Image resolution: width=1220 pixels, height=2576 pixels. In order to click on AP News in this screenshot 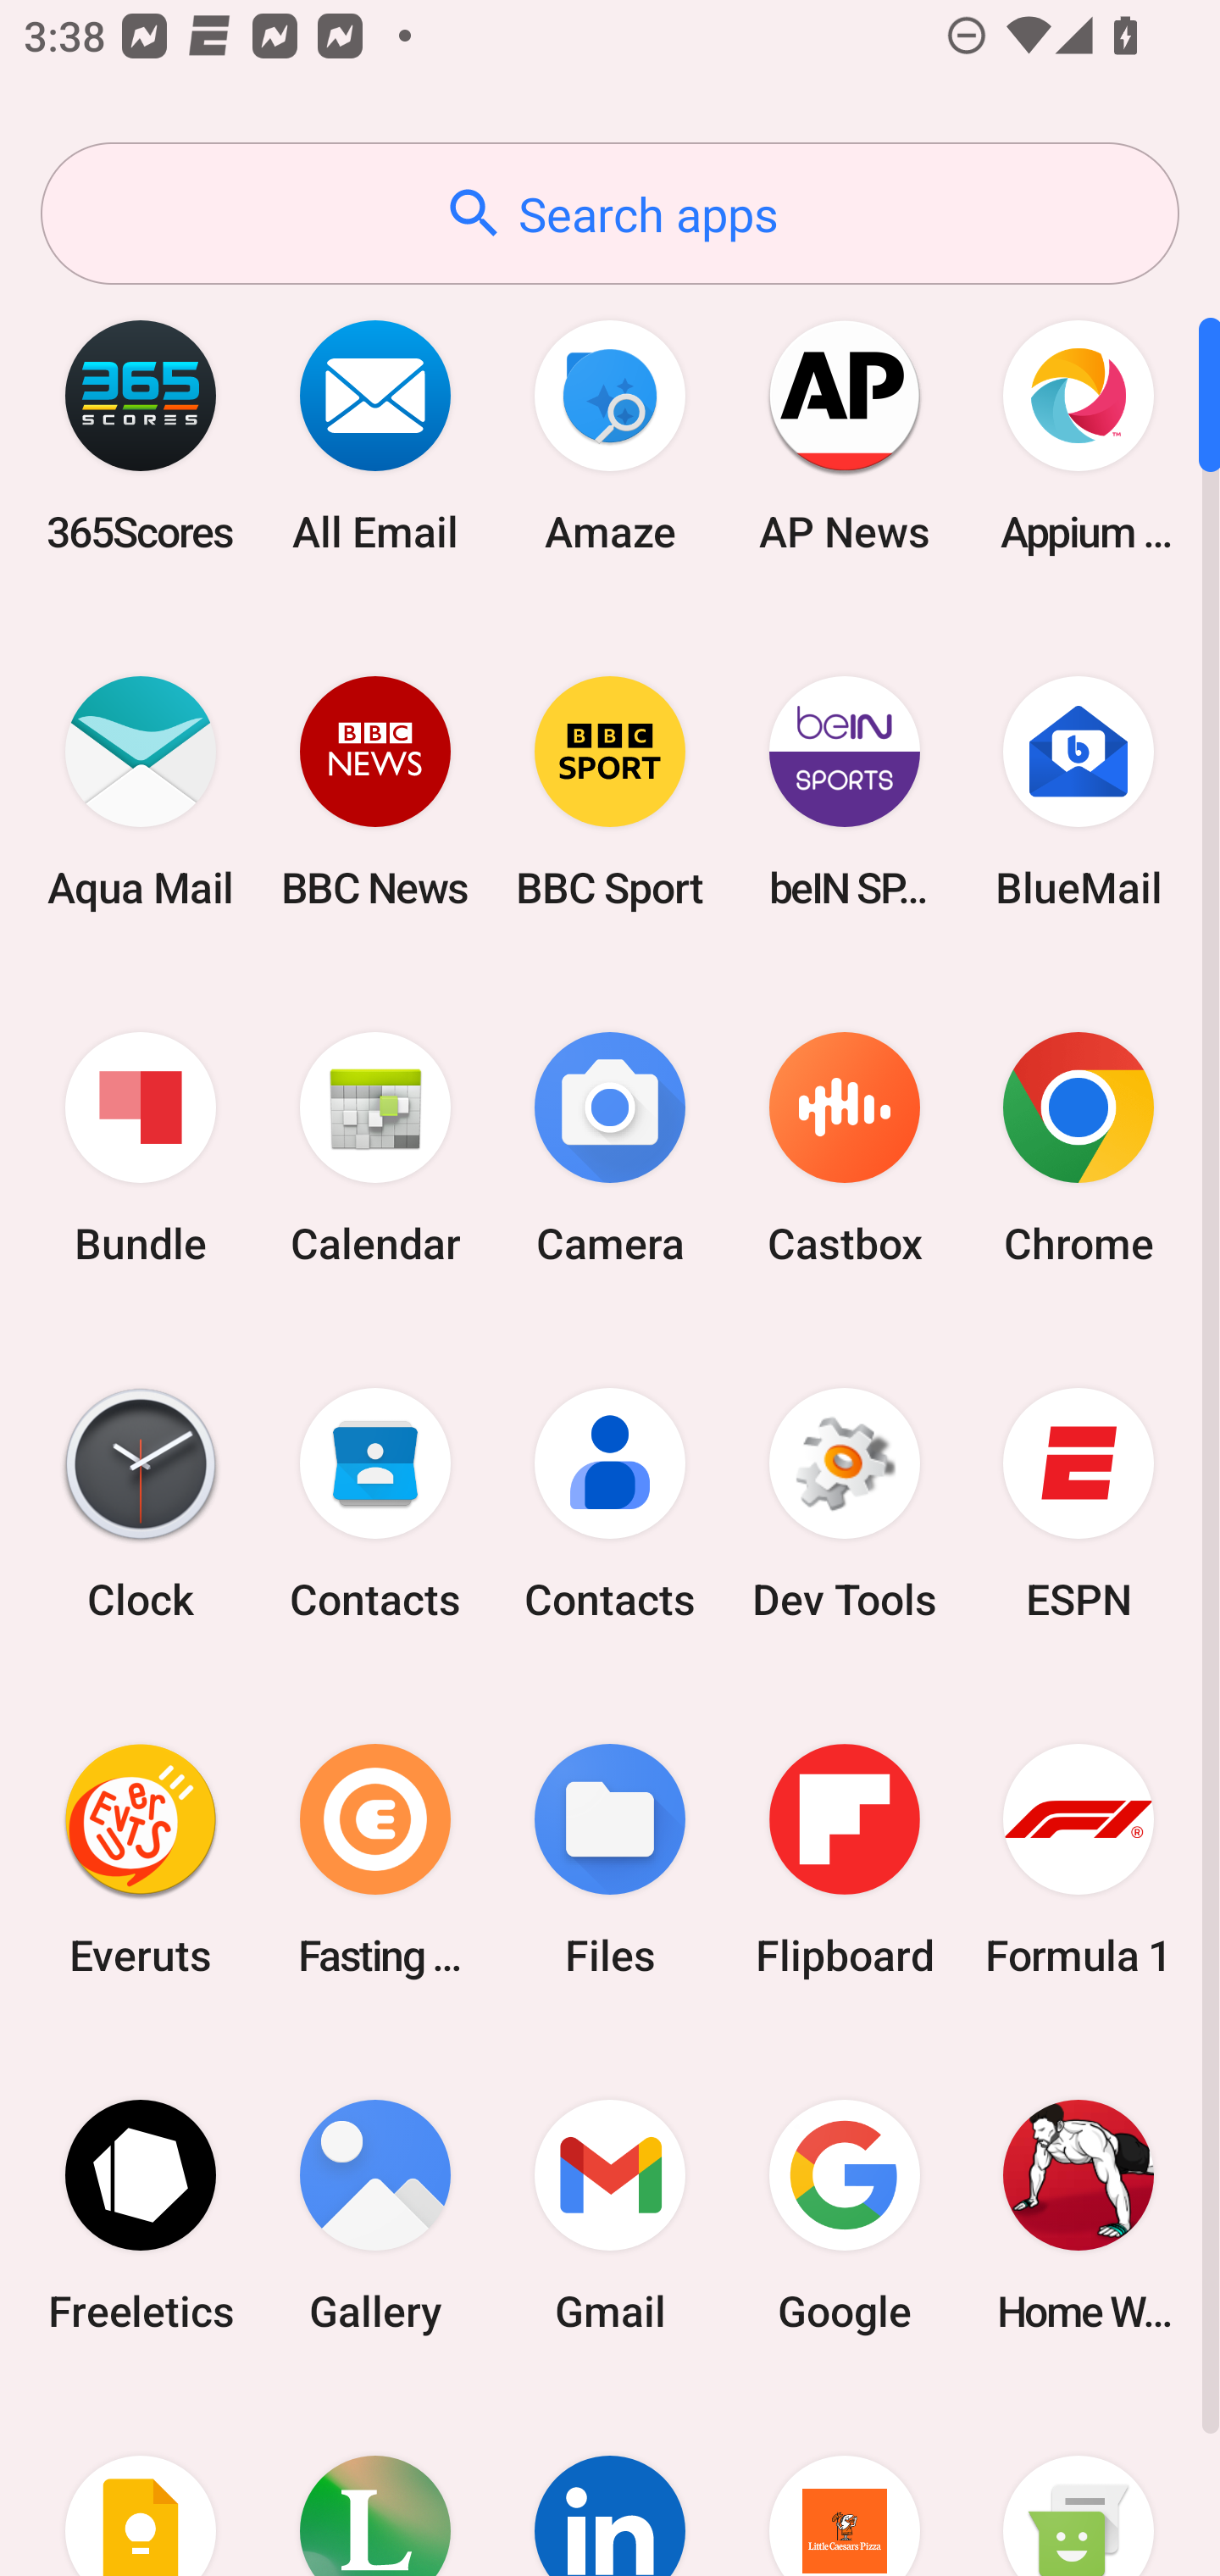, I will do `click(844, 436)`.